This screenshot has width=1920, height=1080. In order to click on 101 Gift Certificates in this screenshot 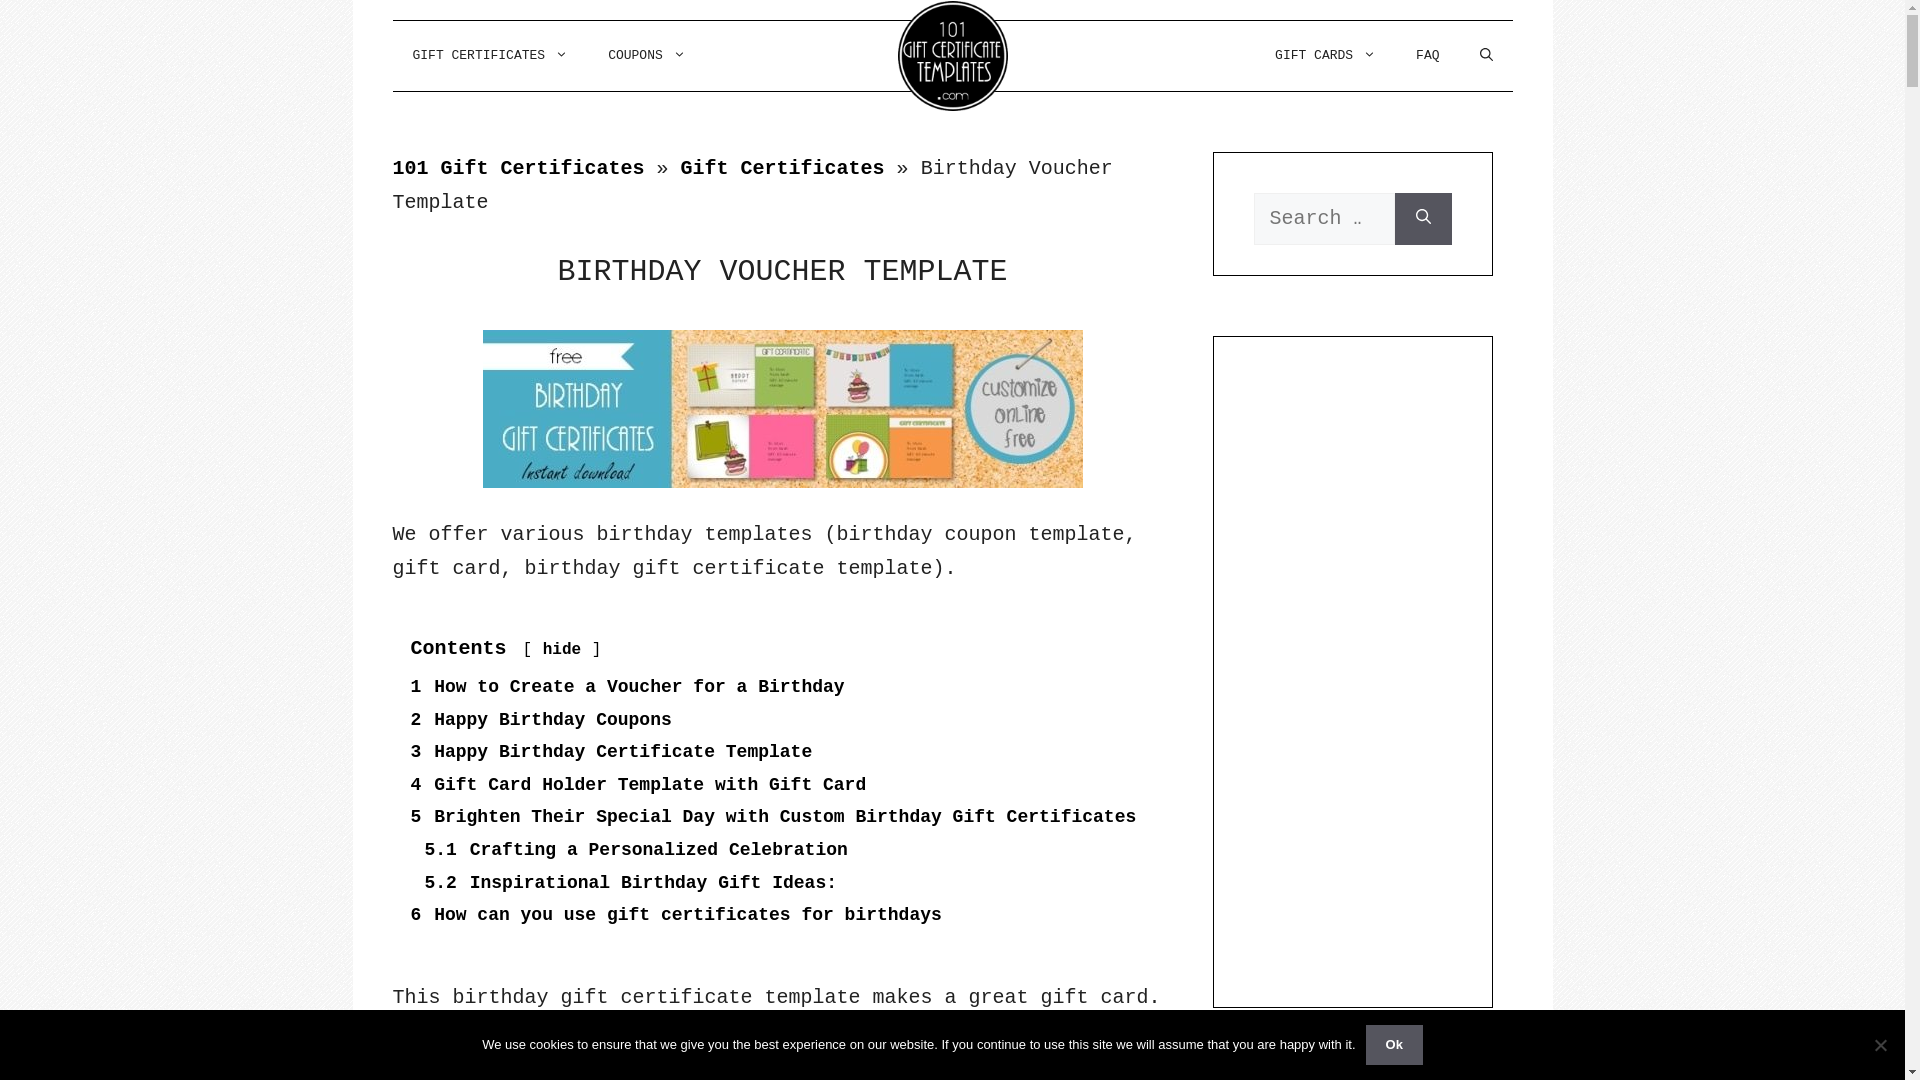, I will do `click(518, 168)`.